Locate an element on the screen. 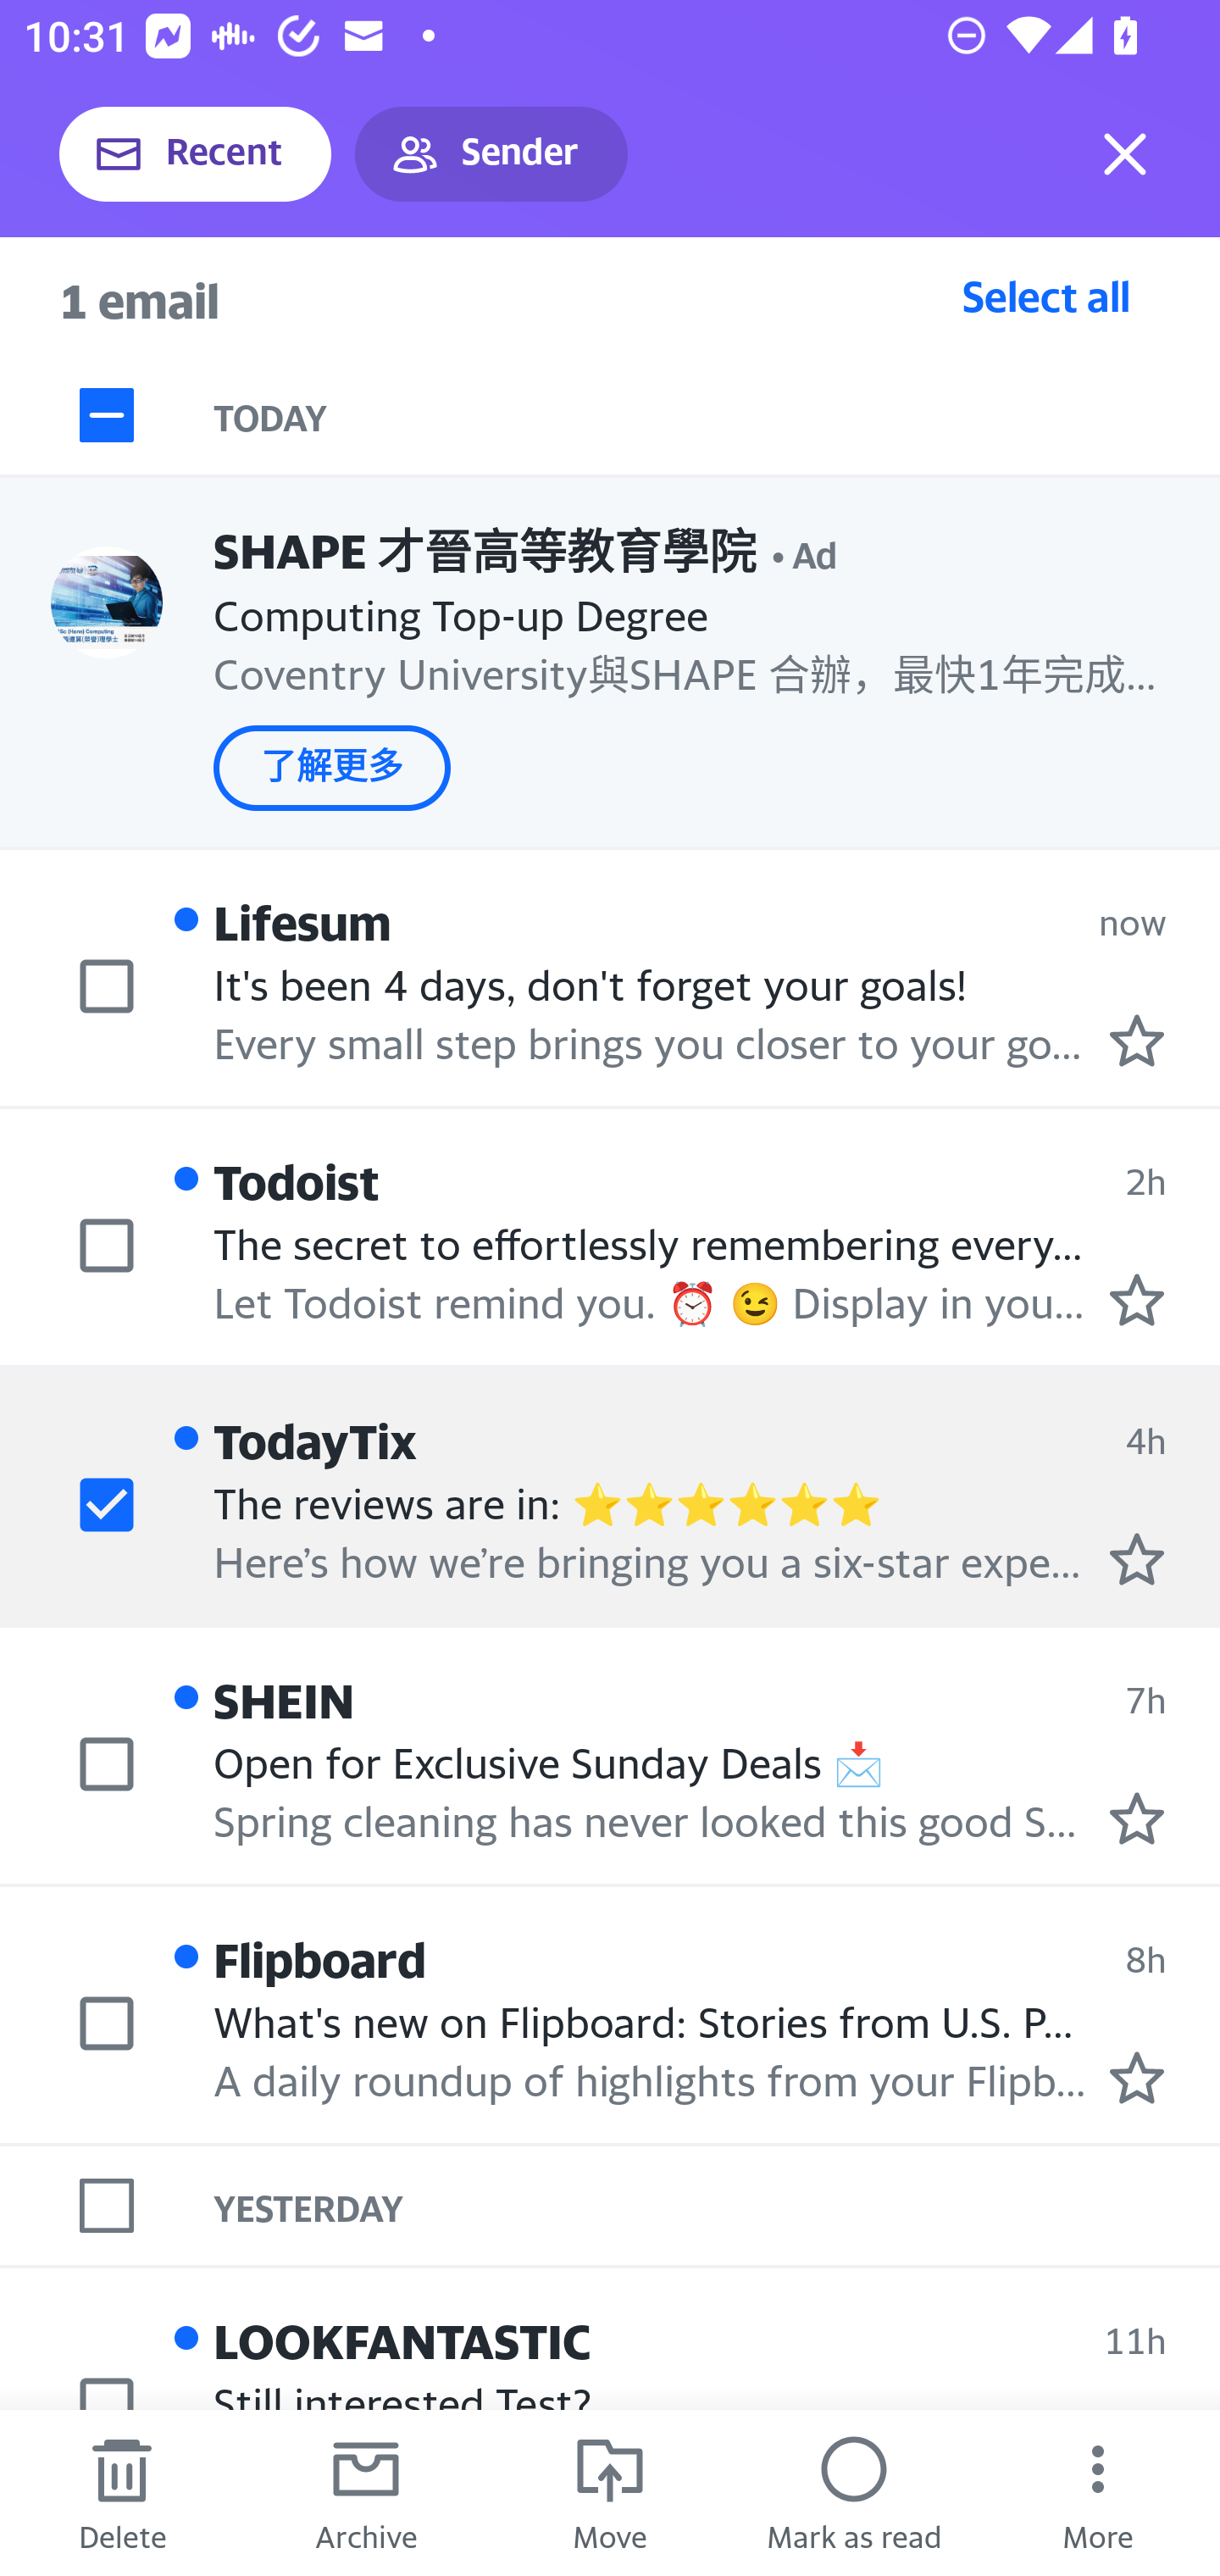 Image resolution: width=1220 pixels, height=2576 pixels. YESTERDAY is located at coordinates (717, 2206).